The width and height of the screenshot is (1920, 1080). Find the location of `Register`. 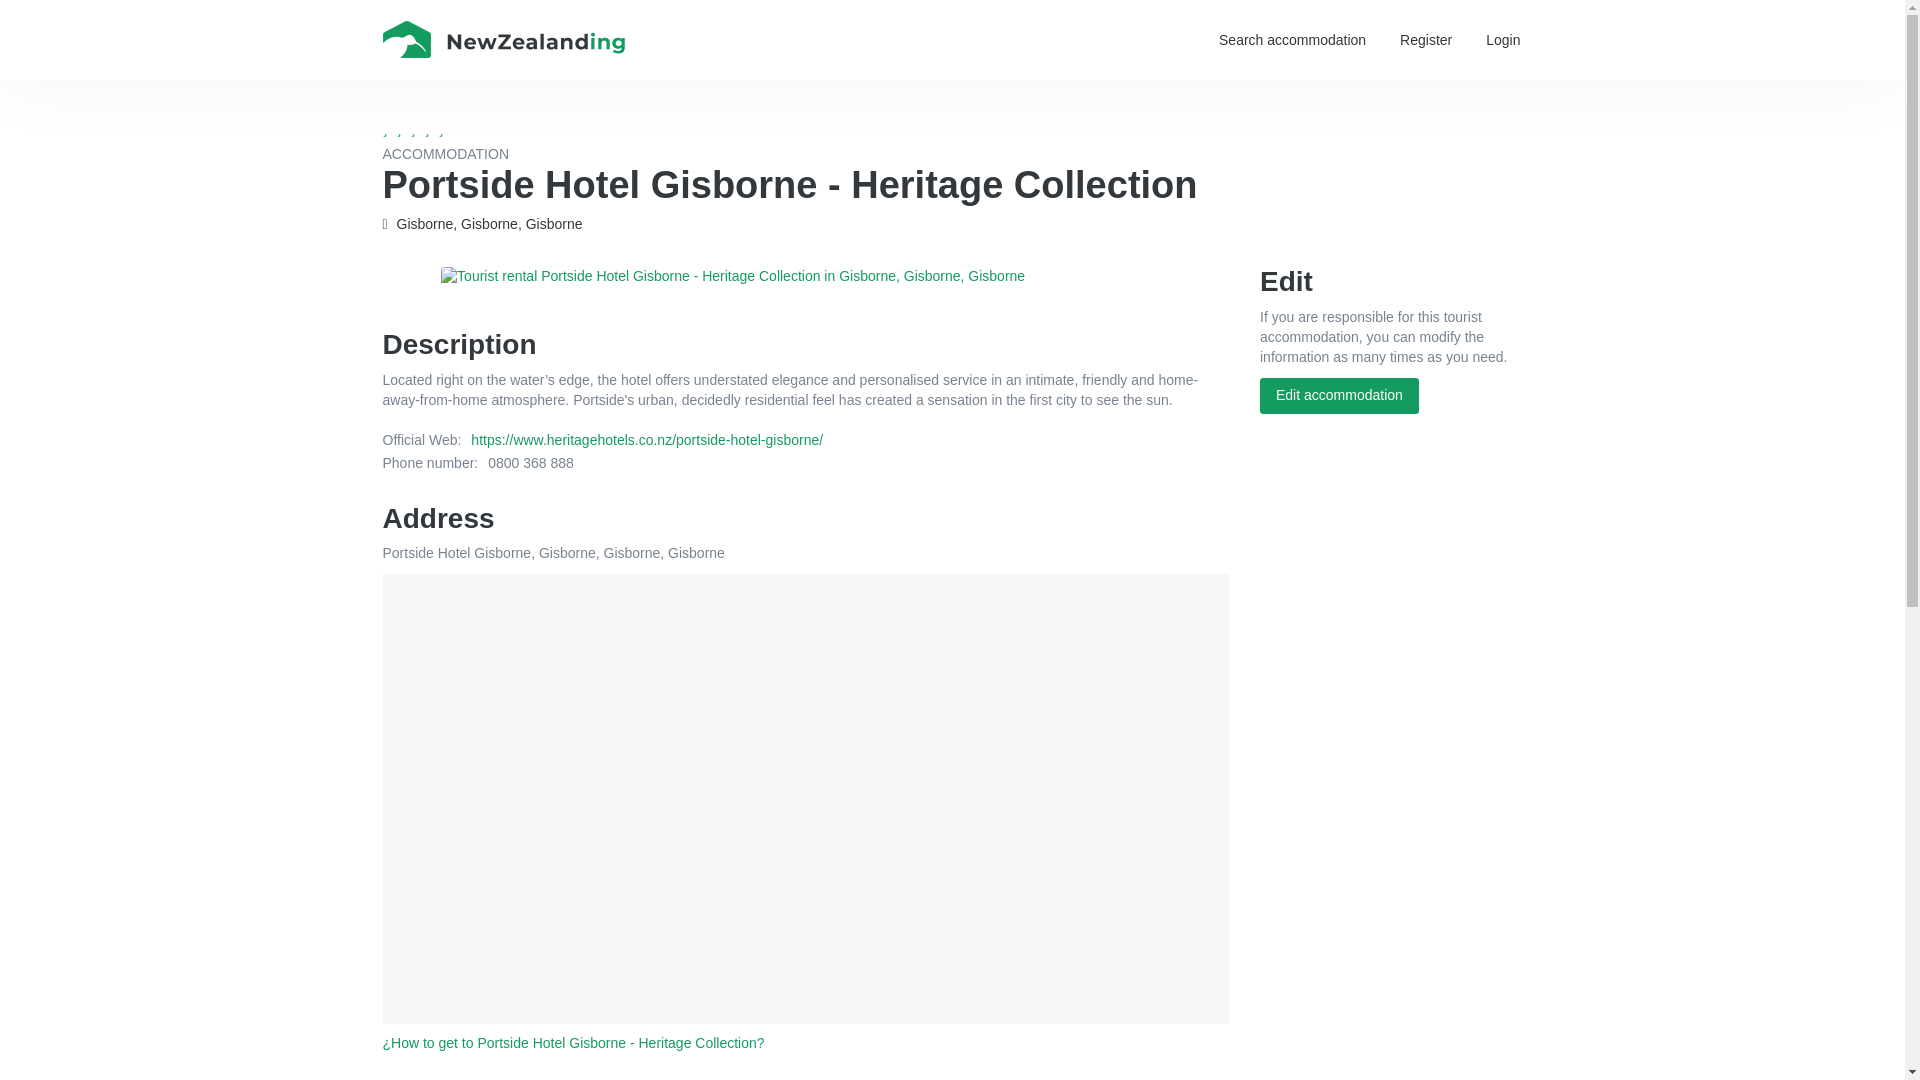

Register is located at coordinates (1425, 40).